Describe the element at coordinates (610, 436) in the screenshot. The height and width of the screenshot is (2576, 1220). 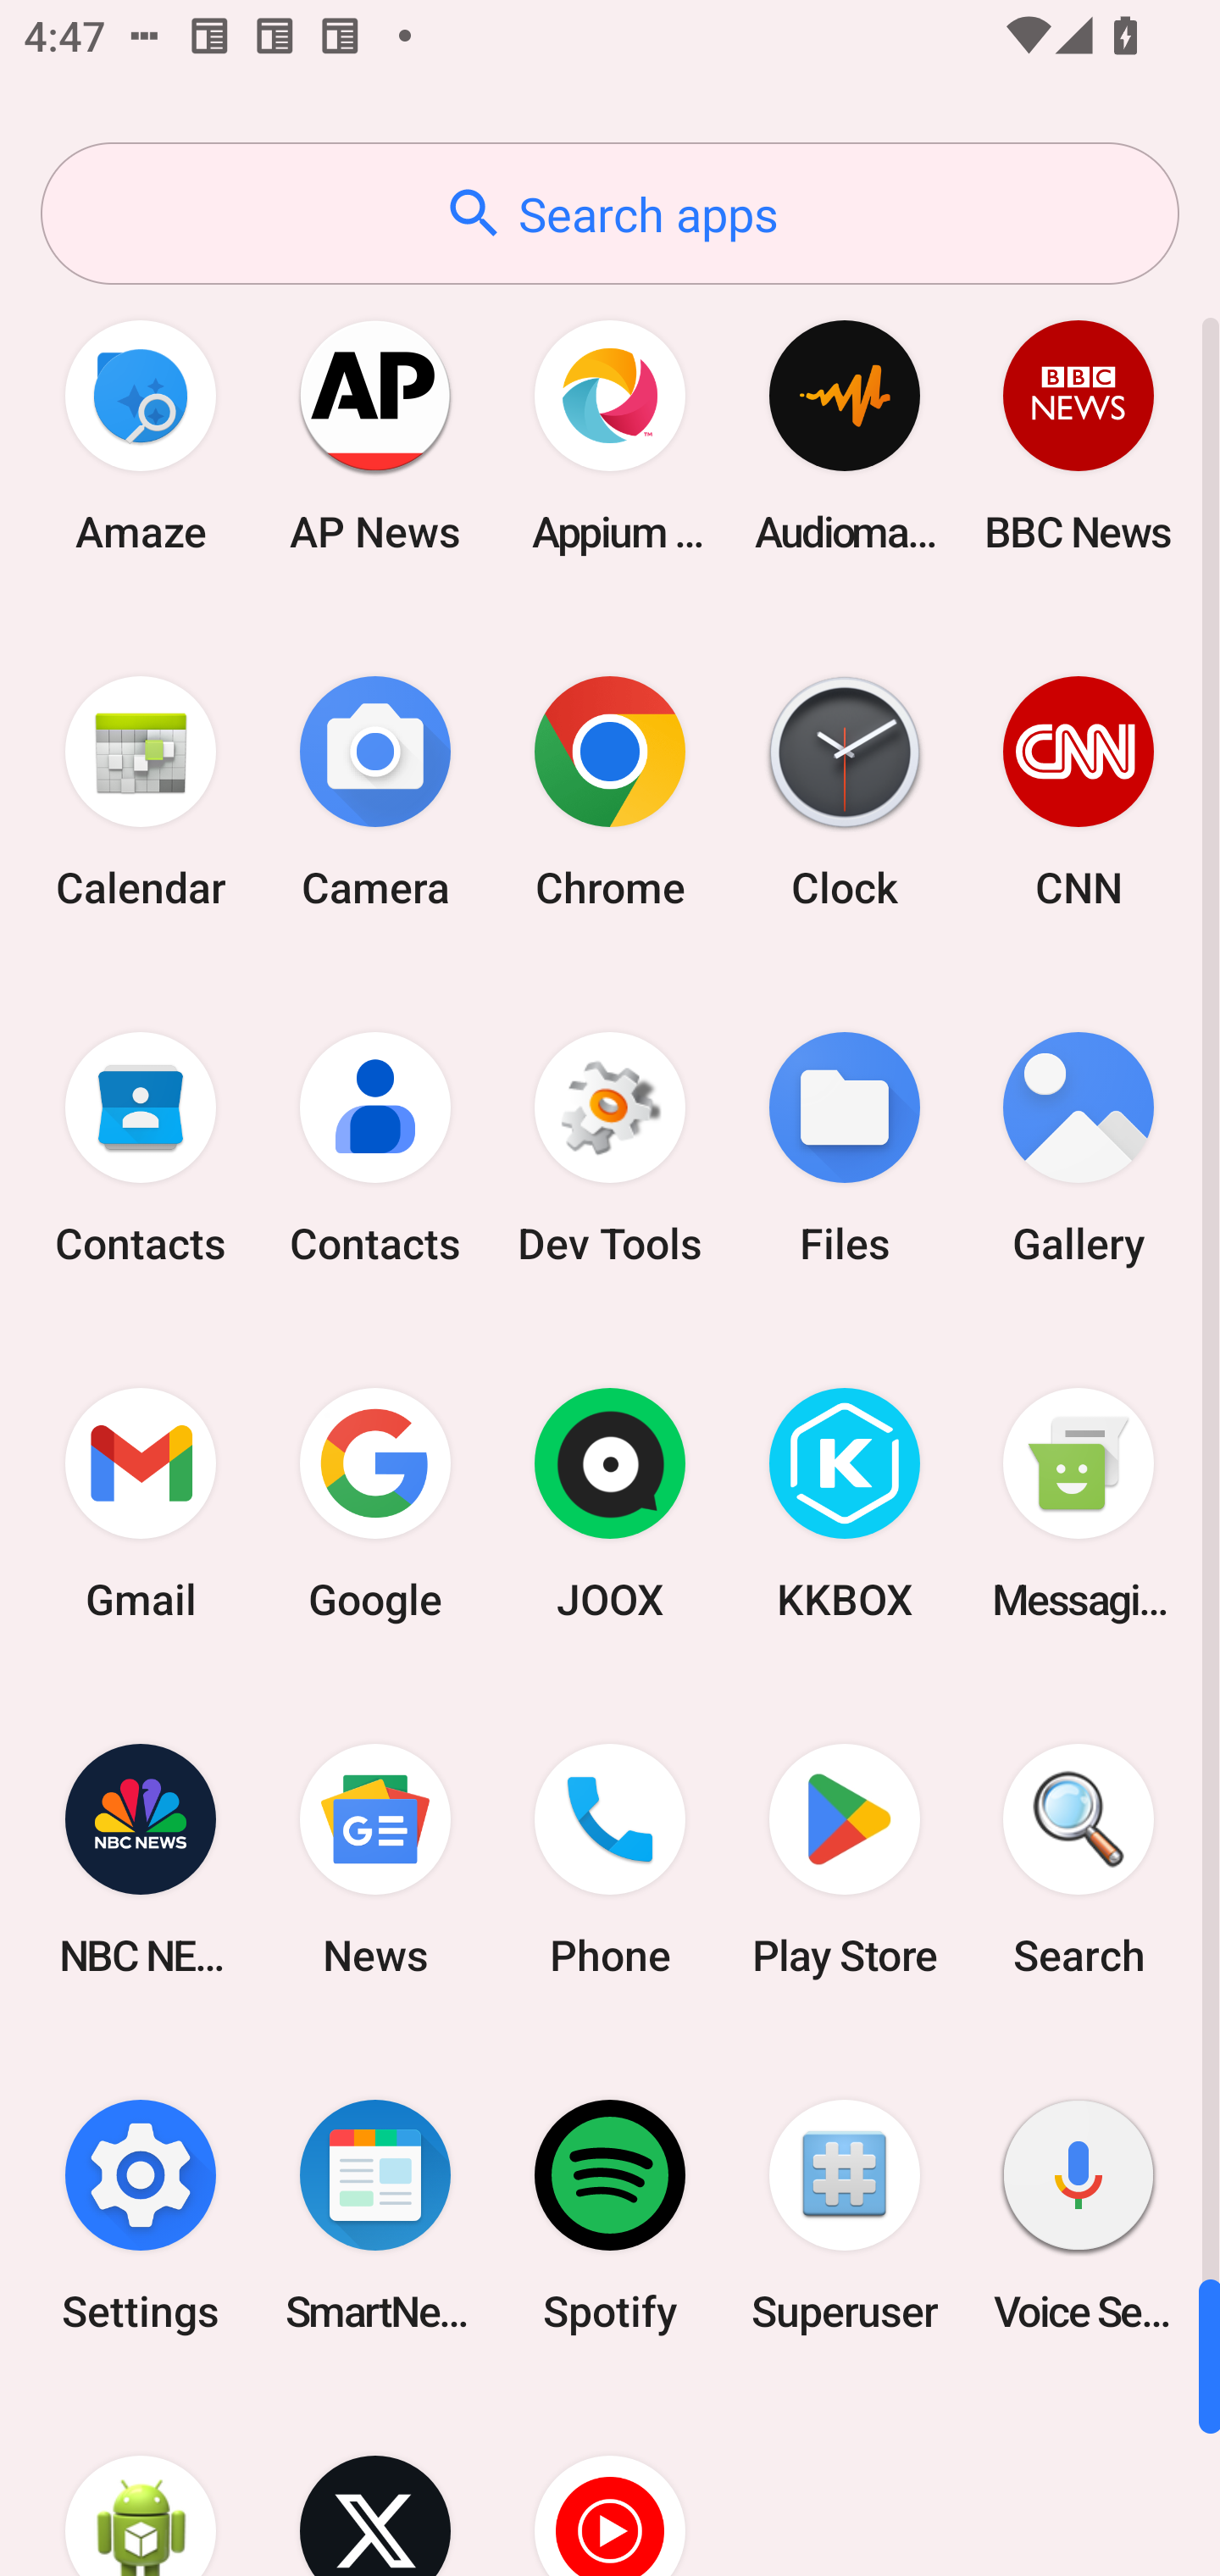
I see `Appium Settings` at that location.